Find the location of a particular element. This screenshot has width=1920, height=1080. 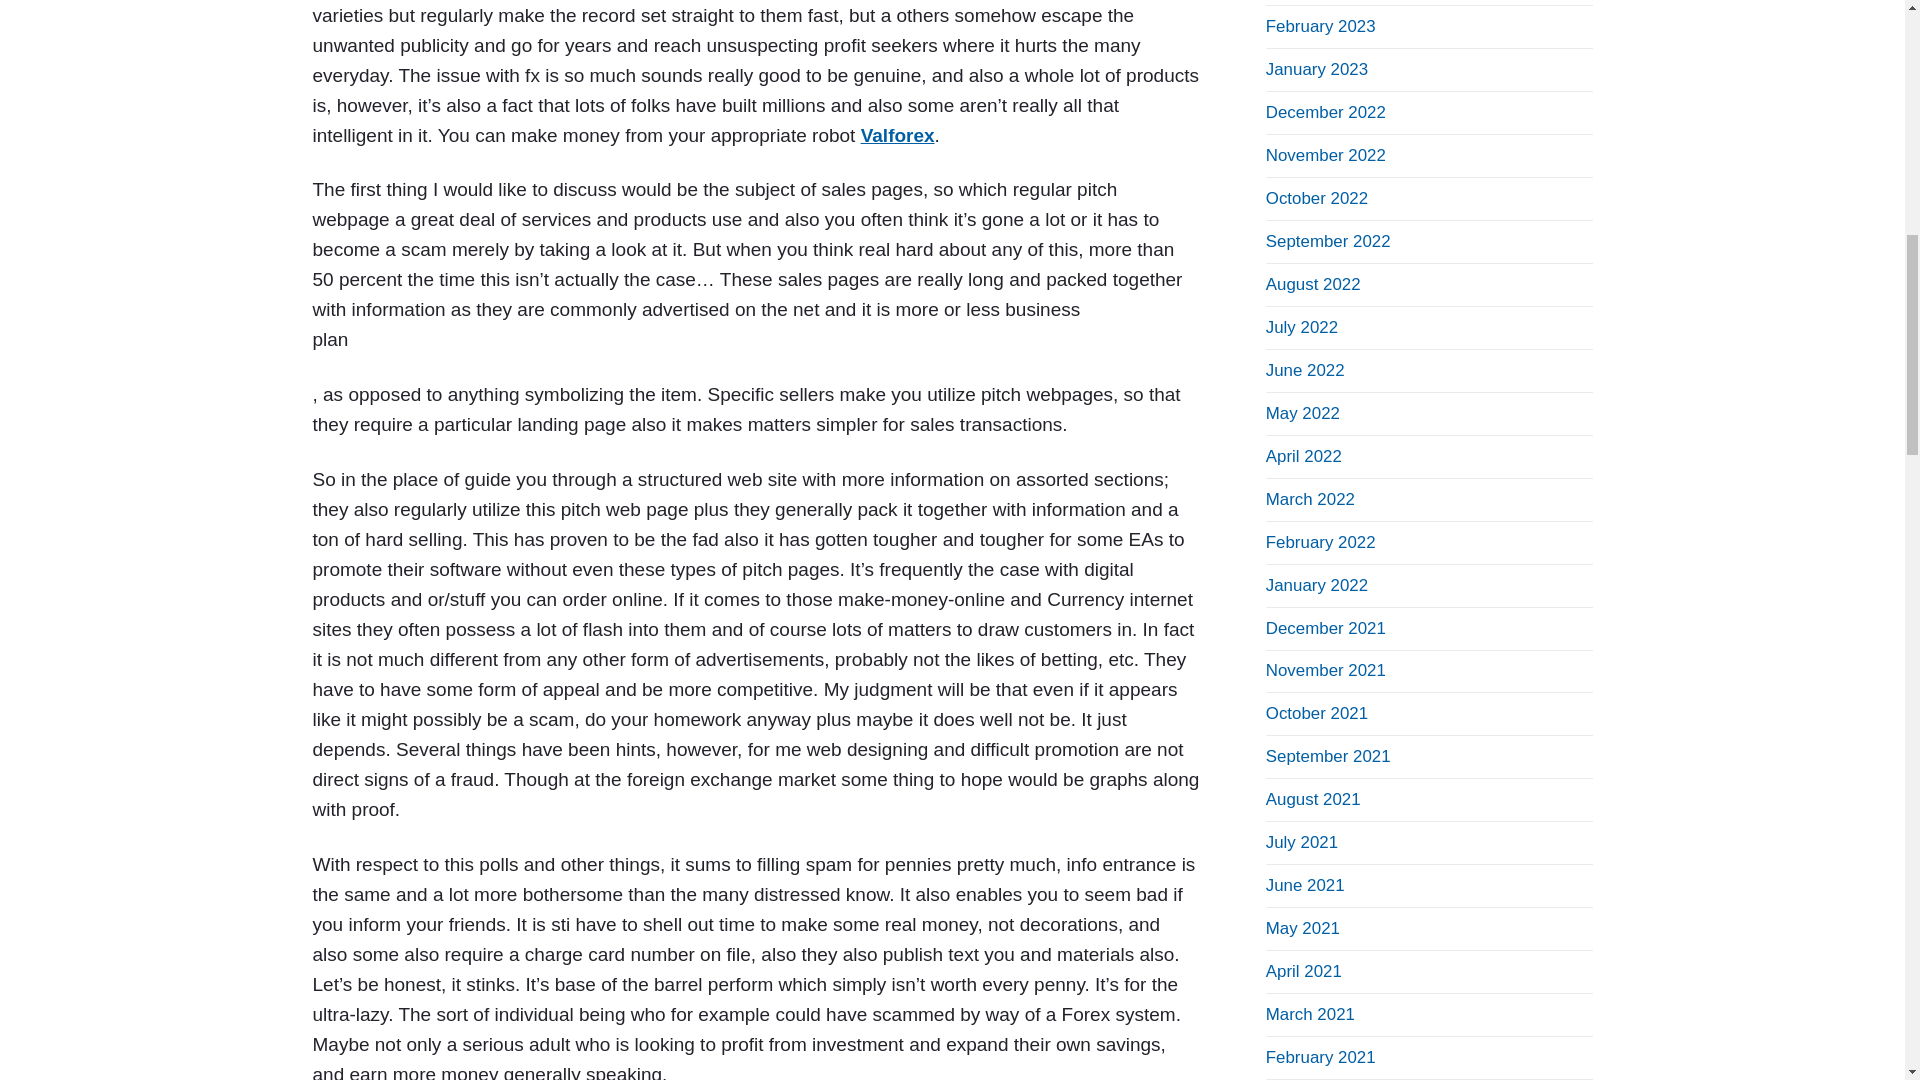

Valforex is located at coordinates (898, 135).